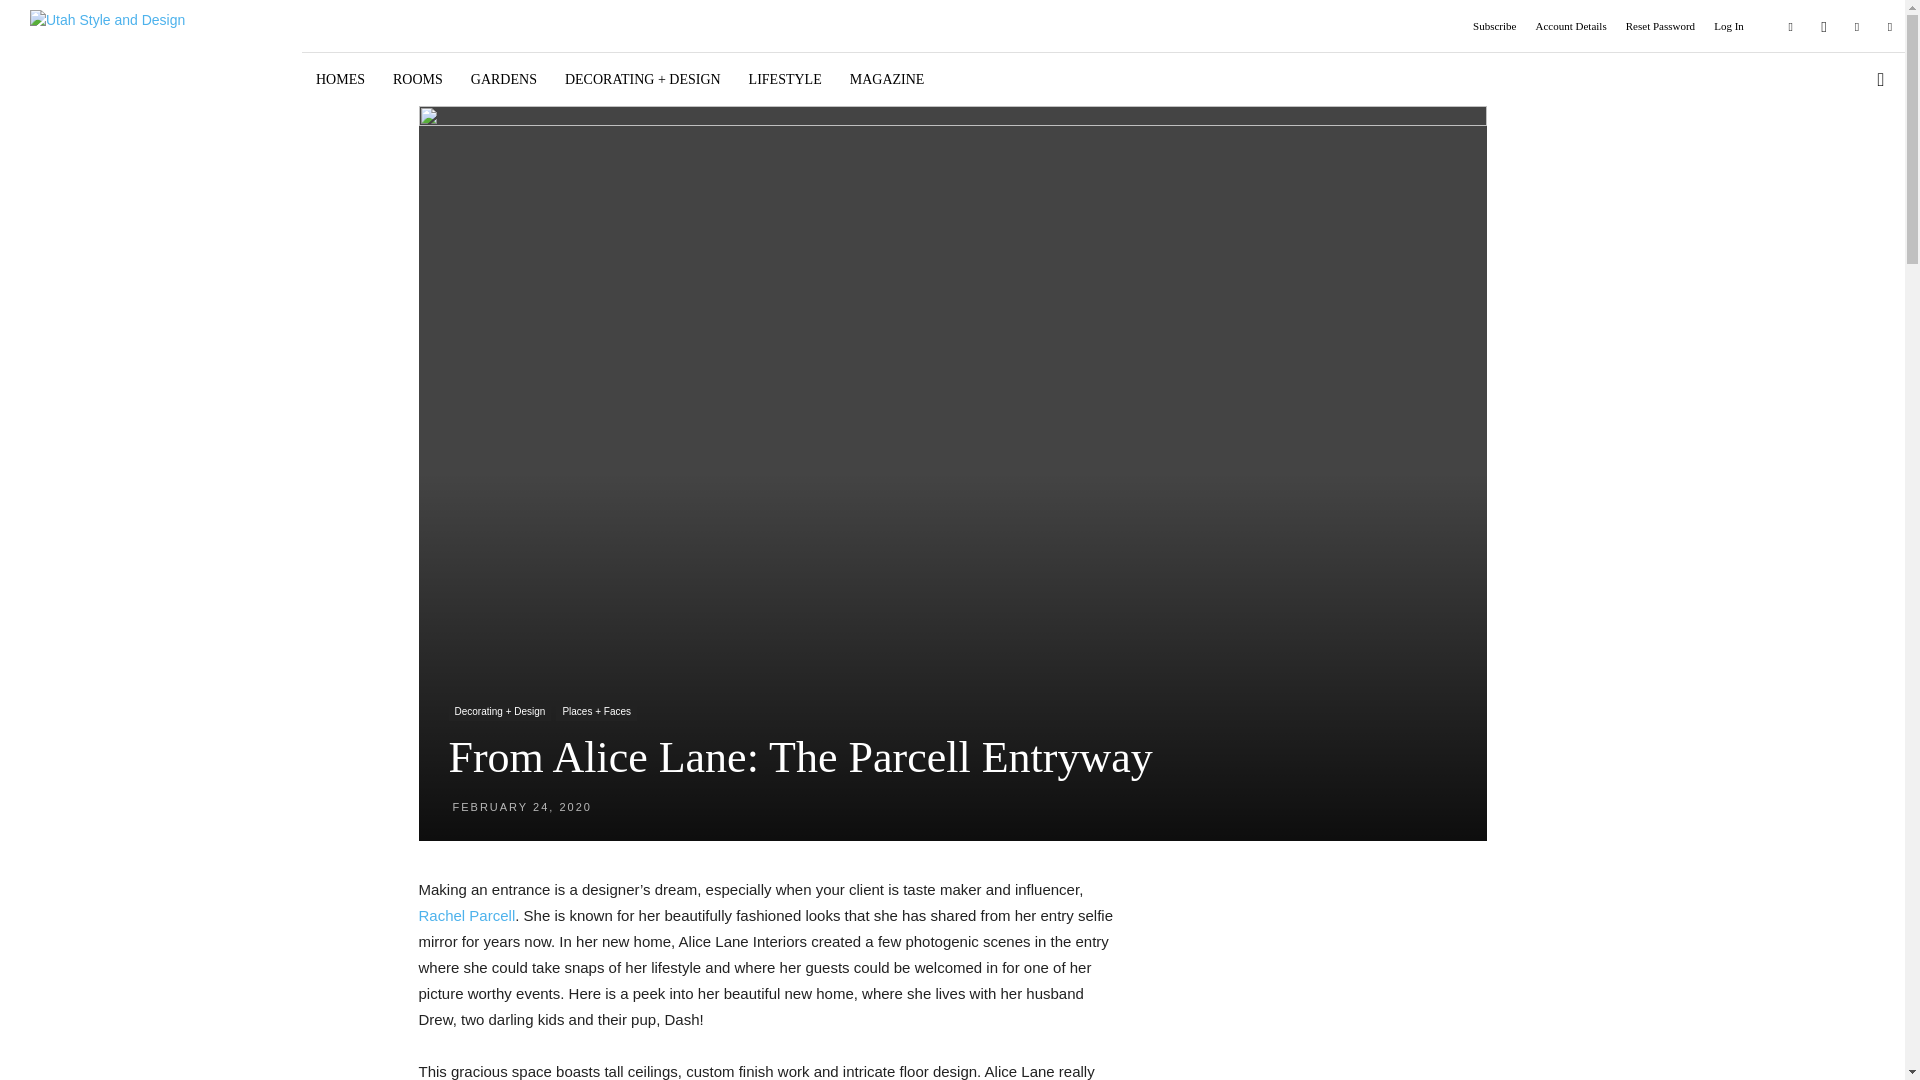 This screenshot has height=1080, width=1920. Describe the element at coordinates (1494, 26) in the screenshot. I see `Subscribe` at that location.